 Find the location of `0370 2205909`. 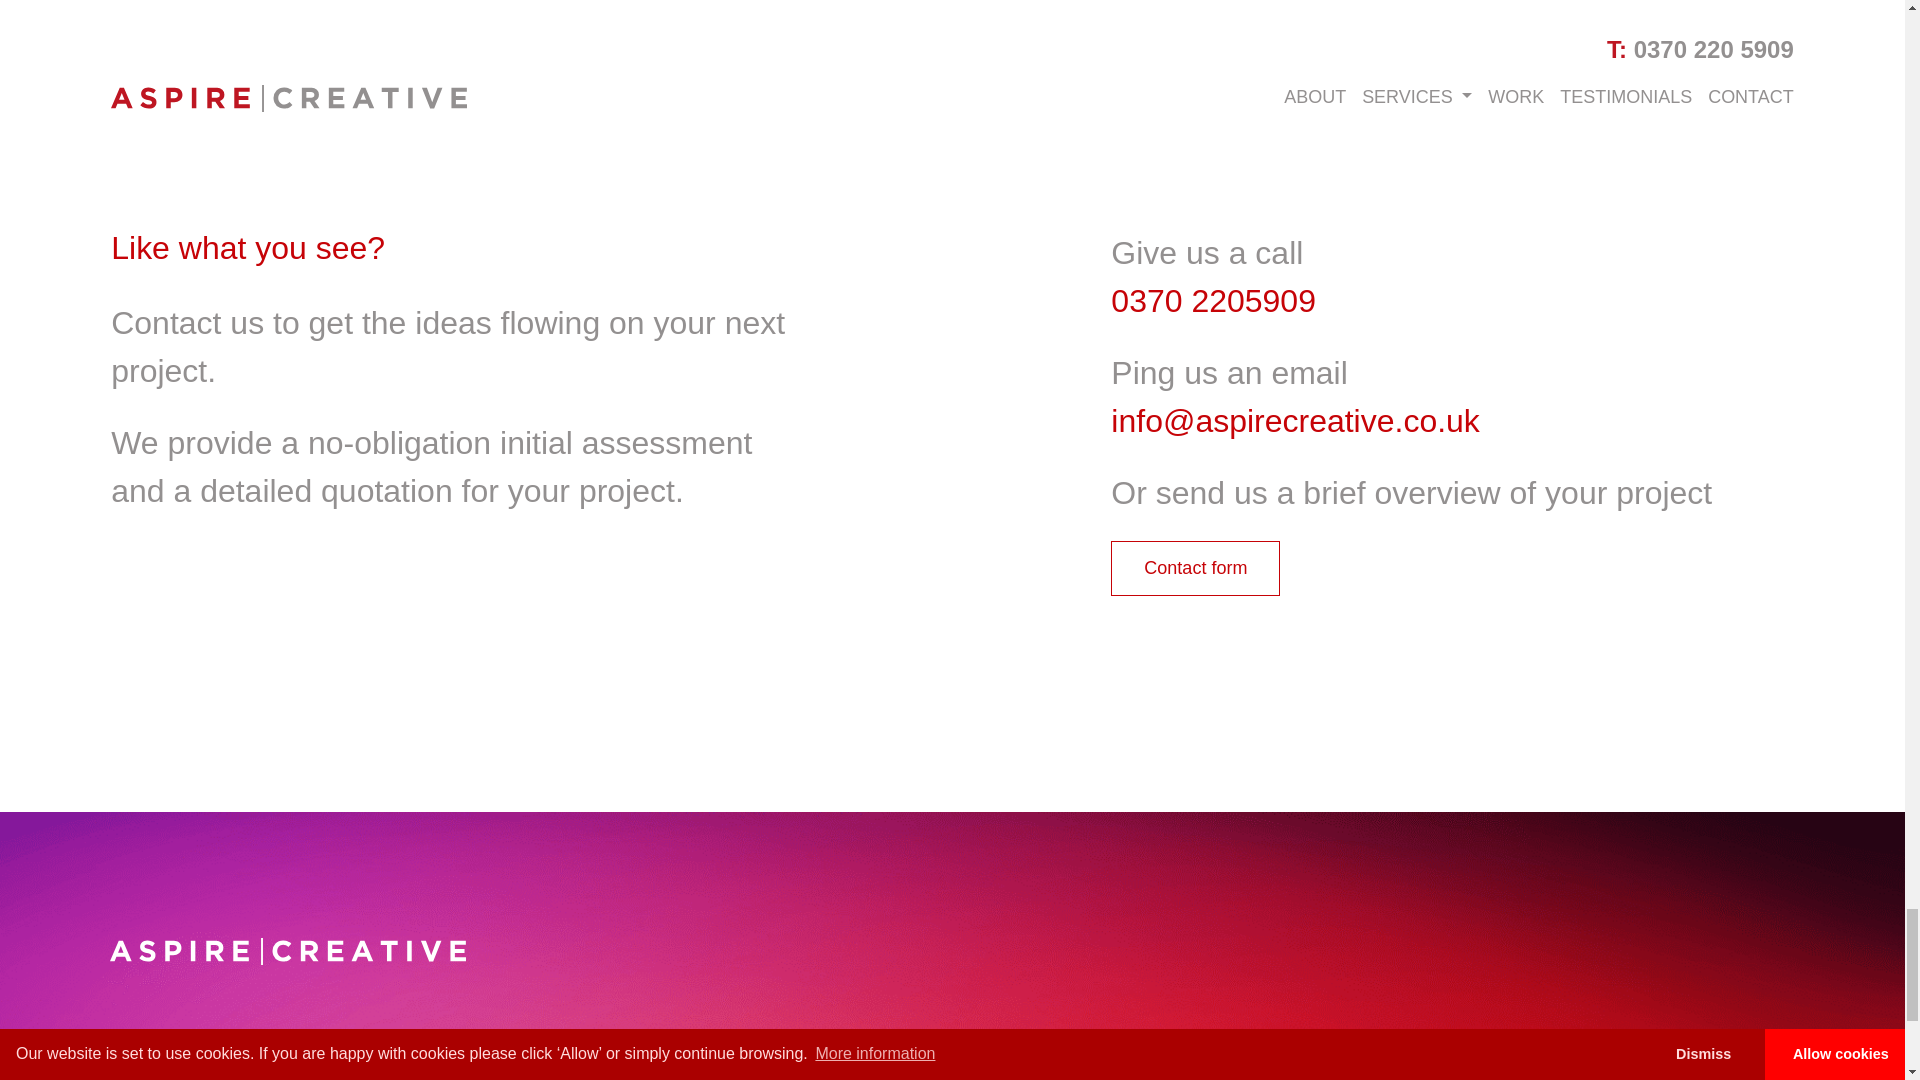

0370 2205909 is located at coordinates (1213, 300).